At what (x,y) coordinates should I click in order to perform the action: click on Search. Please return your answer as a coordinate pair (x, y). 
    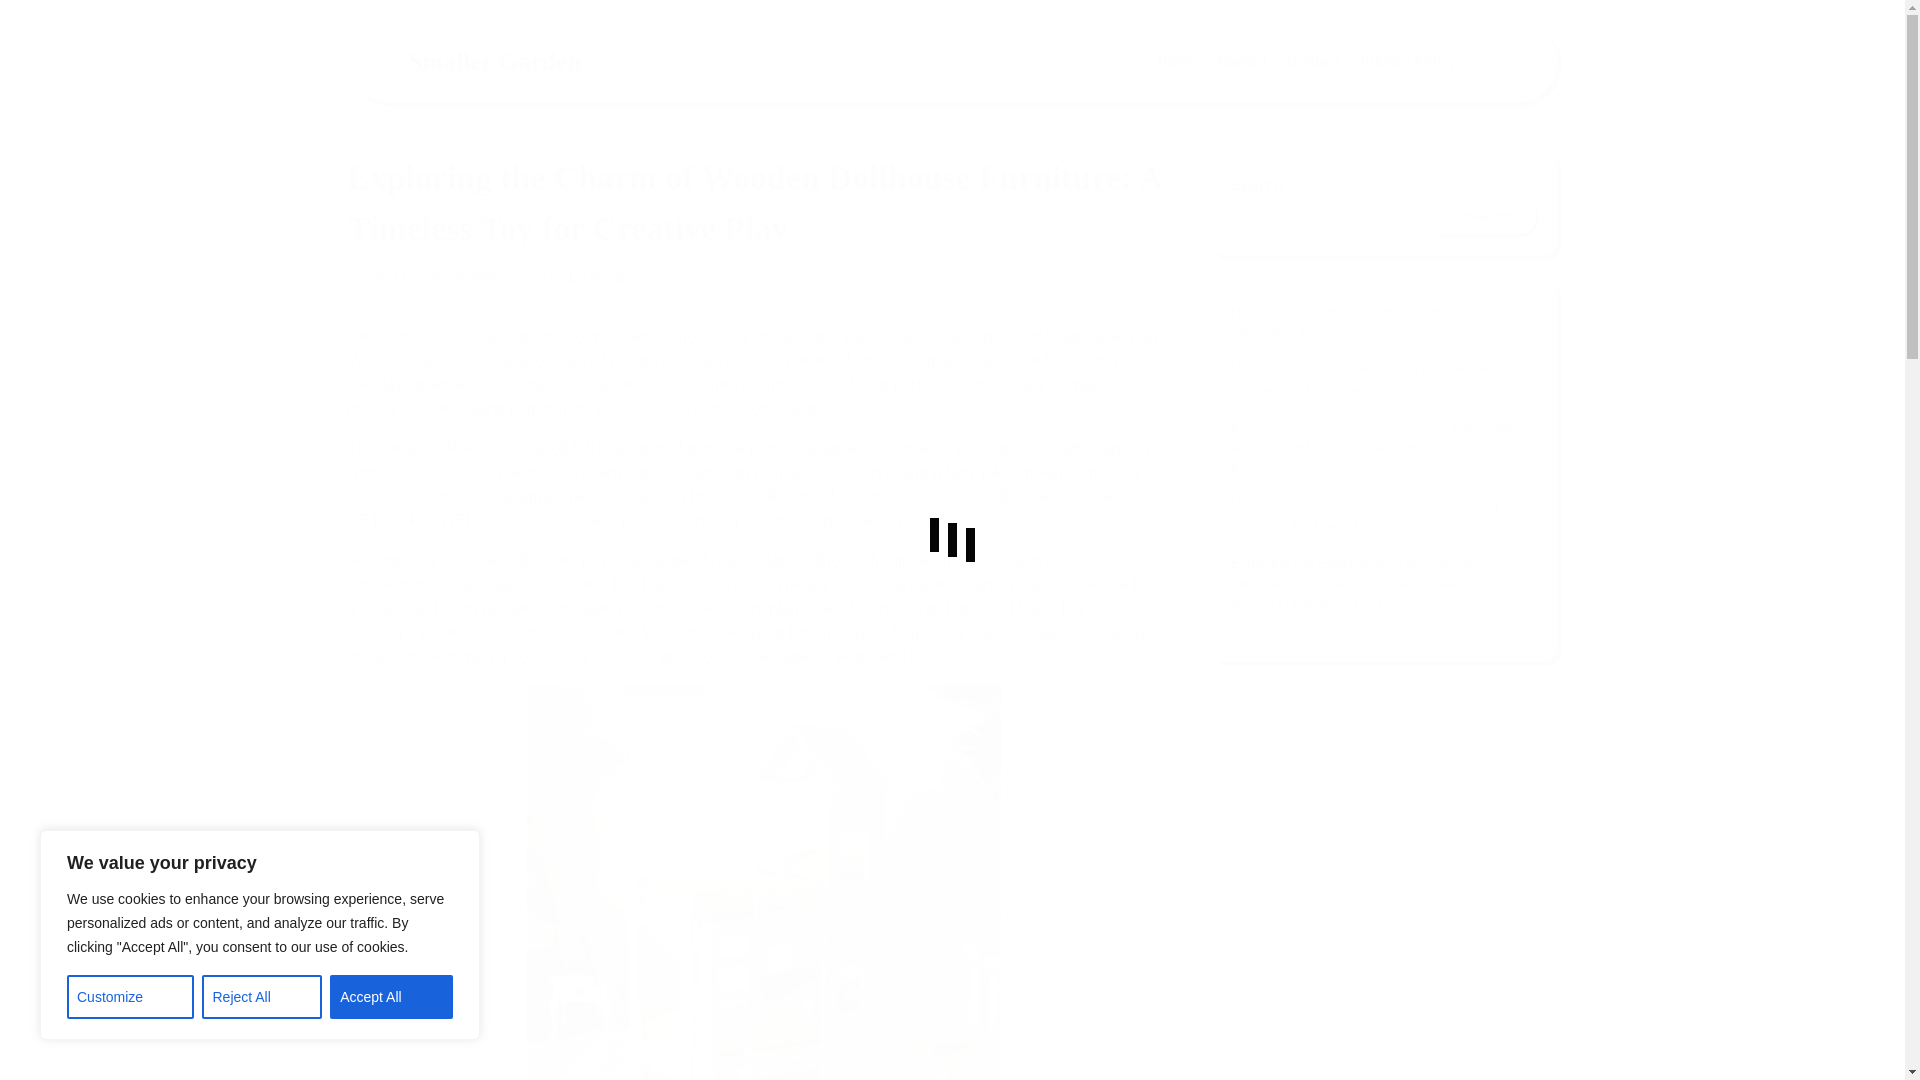
    Looking at the image, I should click on (1480, 62).